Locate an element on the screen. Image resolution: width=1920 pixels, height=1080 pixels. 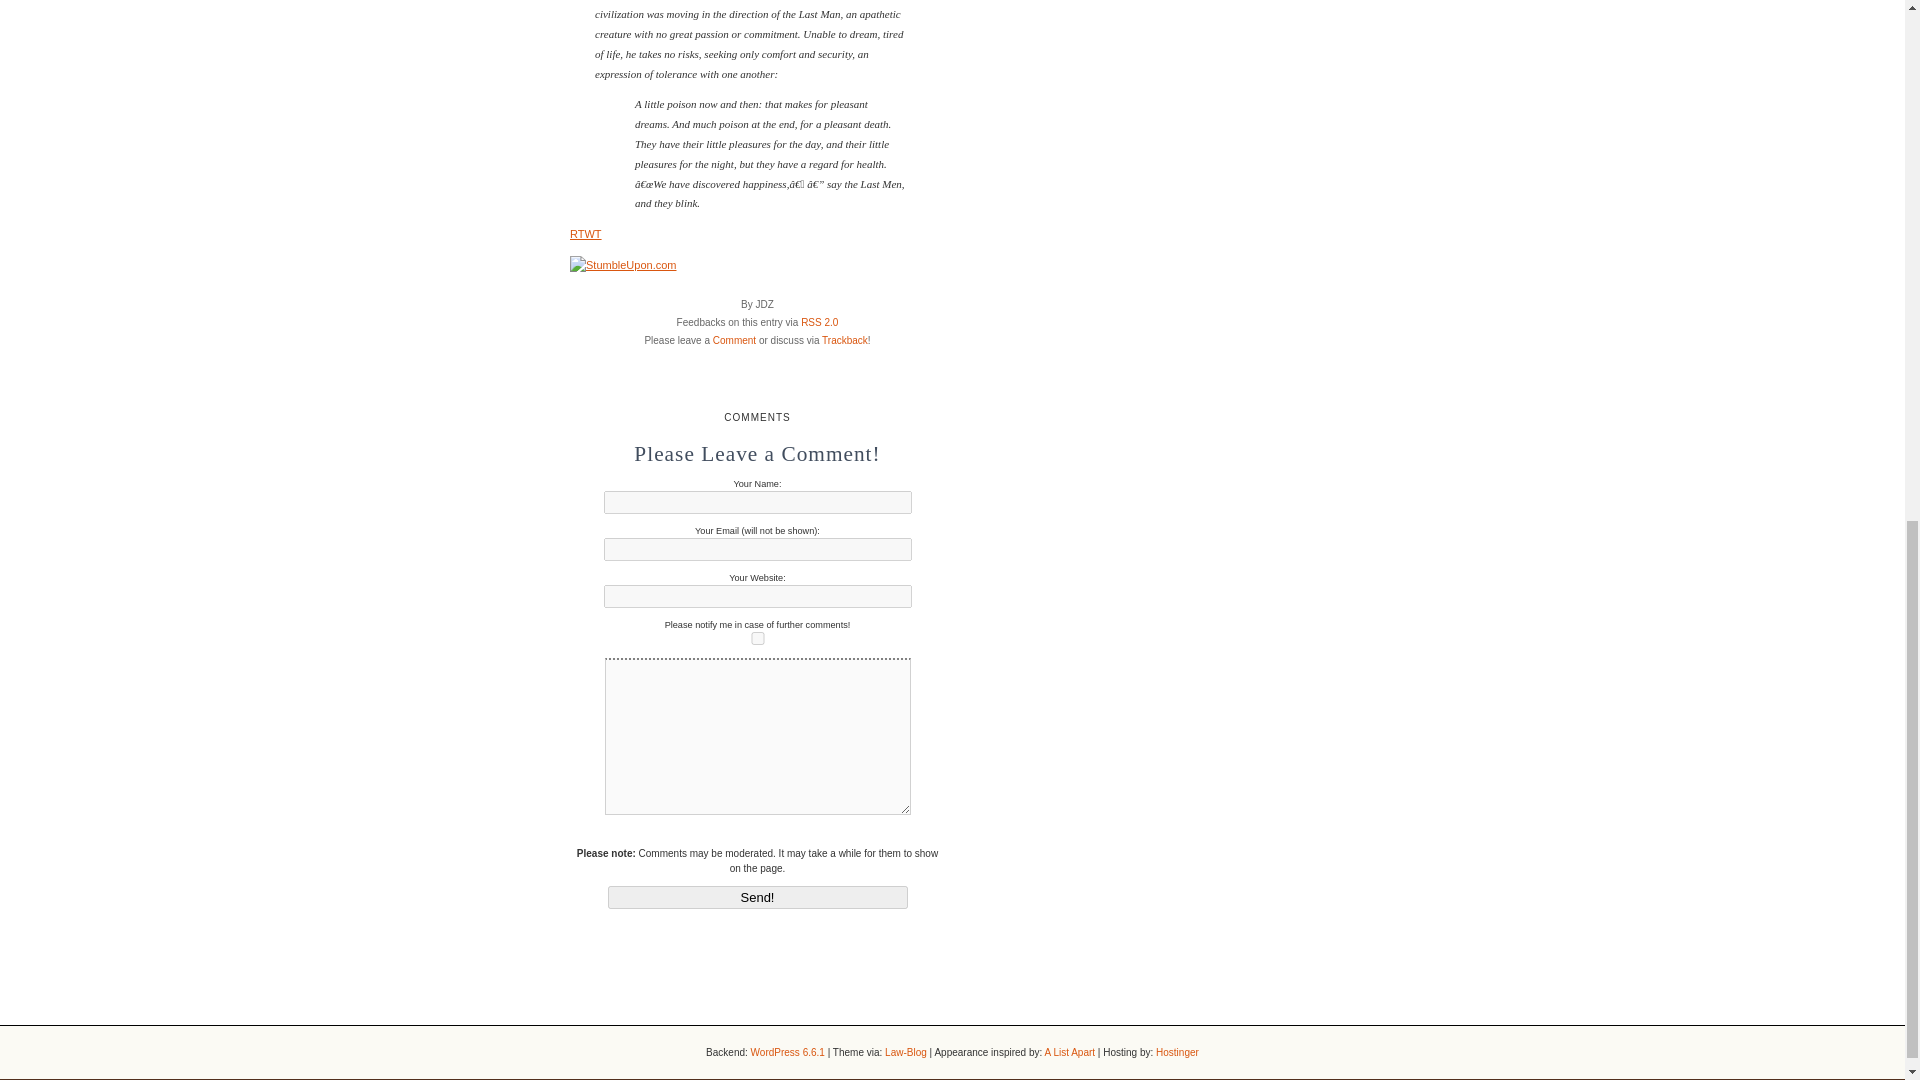
RSS 2.0 is located at coordinates (818, 322).